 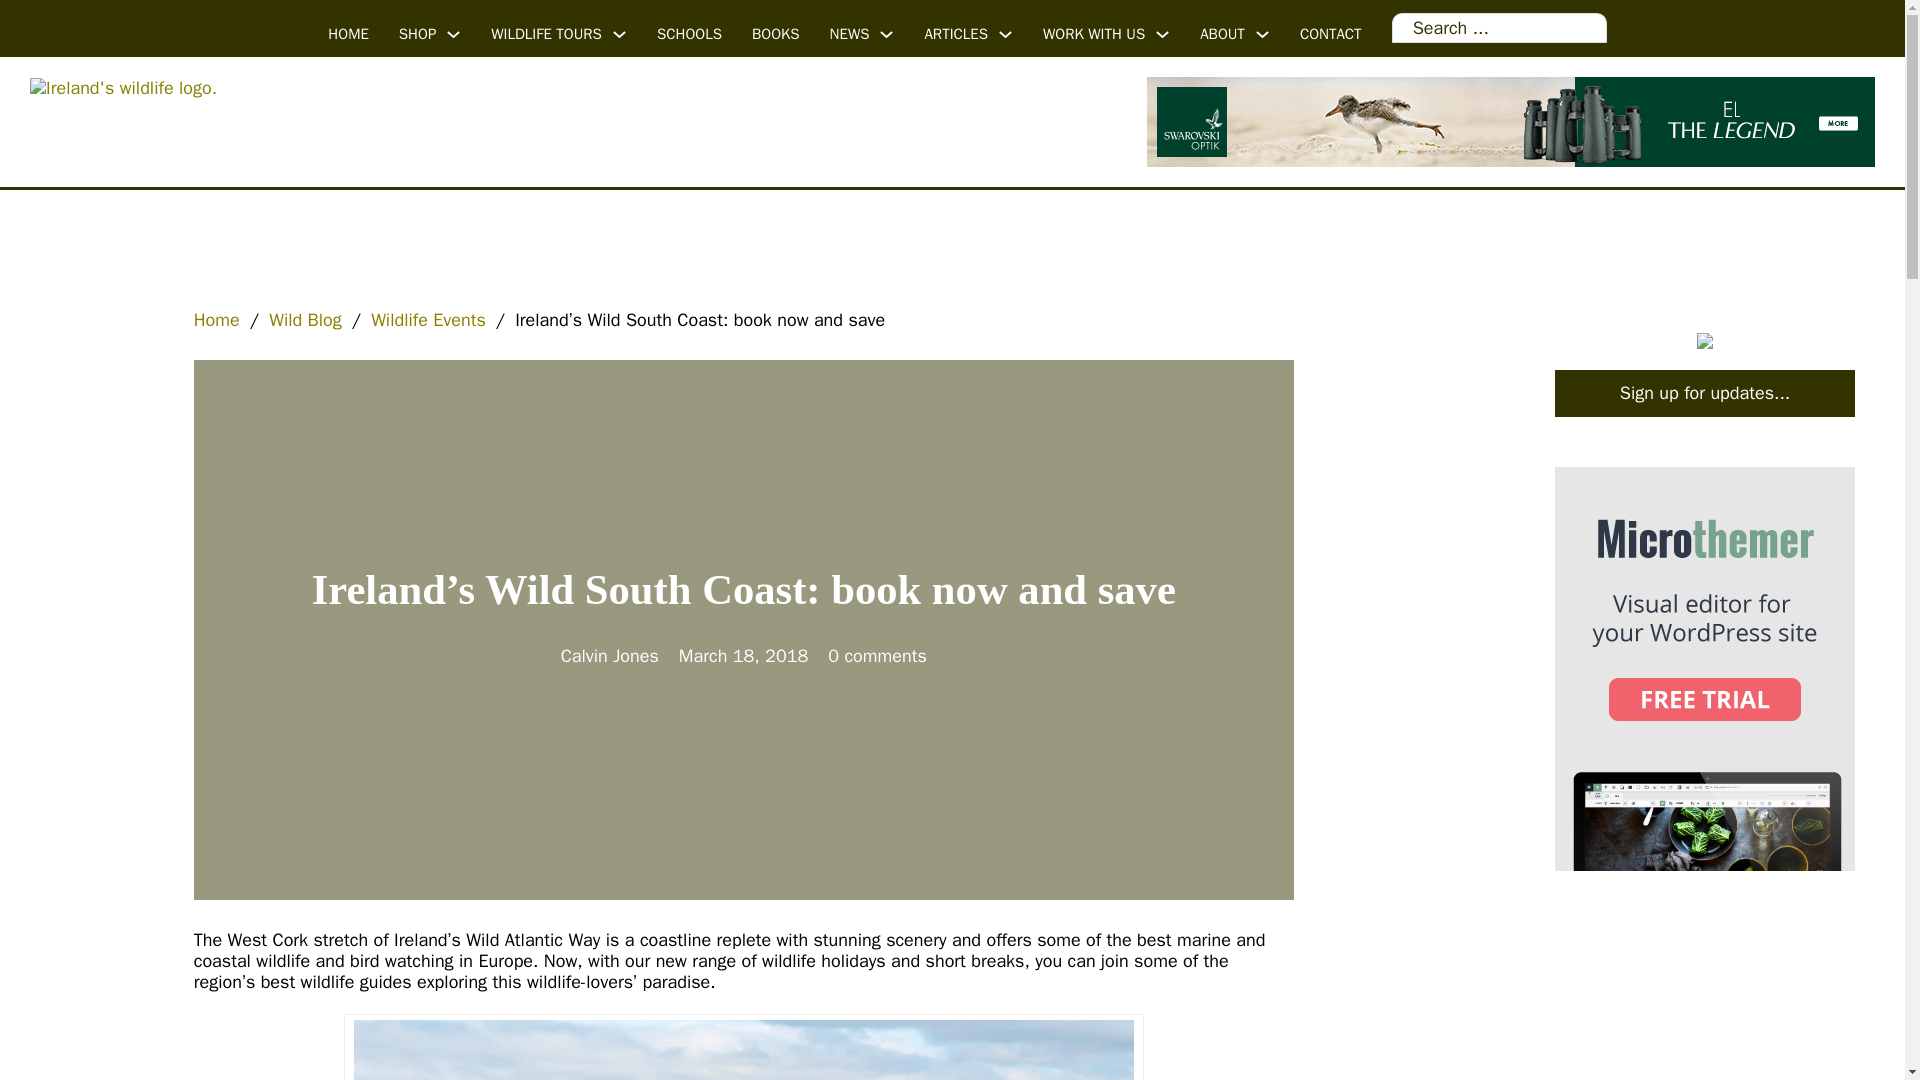 What do you see at coordinates (348, 34) in the screenshot?
I see `HOME` at bounding box center [348, 34].